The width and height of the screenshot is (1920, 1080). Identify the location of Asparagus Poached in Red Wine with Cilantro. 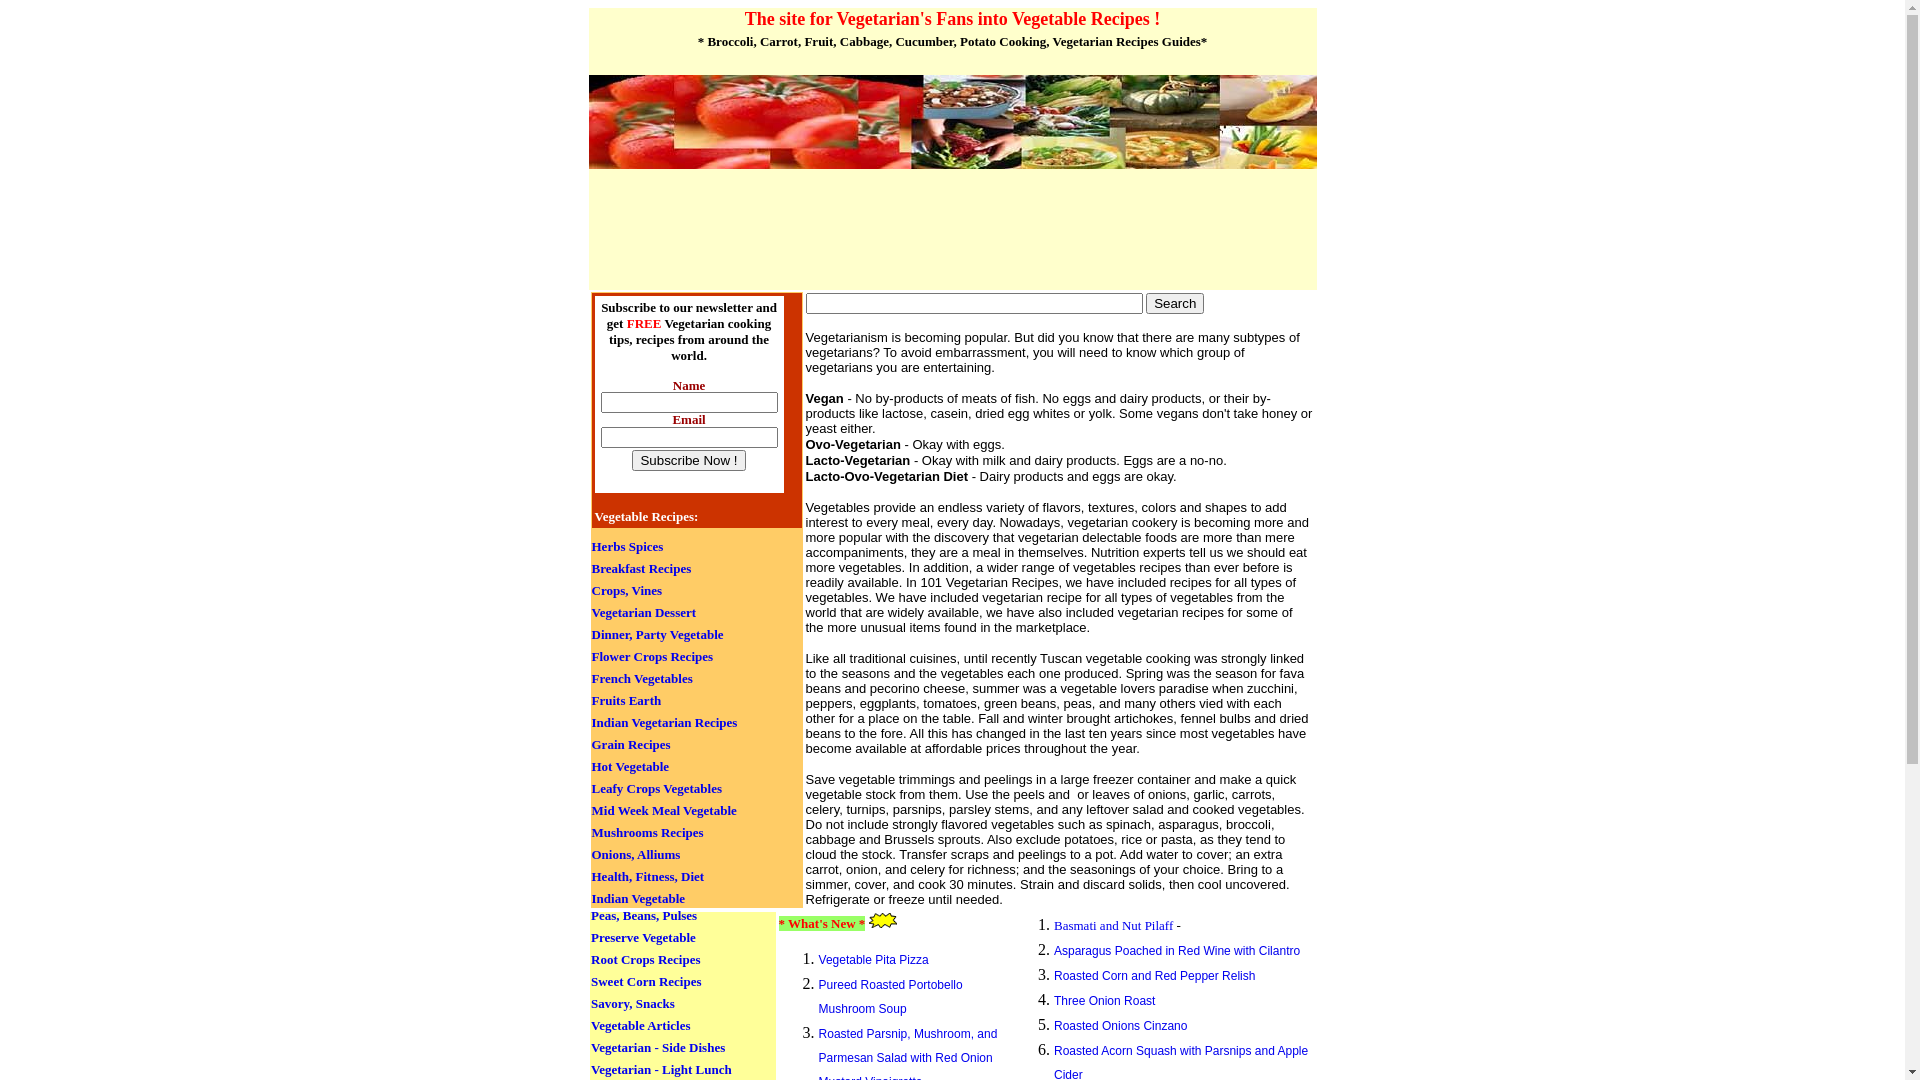
(1177, 951).